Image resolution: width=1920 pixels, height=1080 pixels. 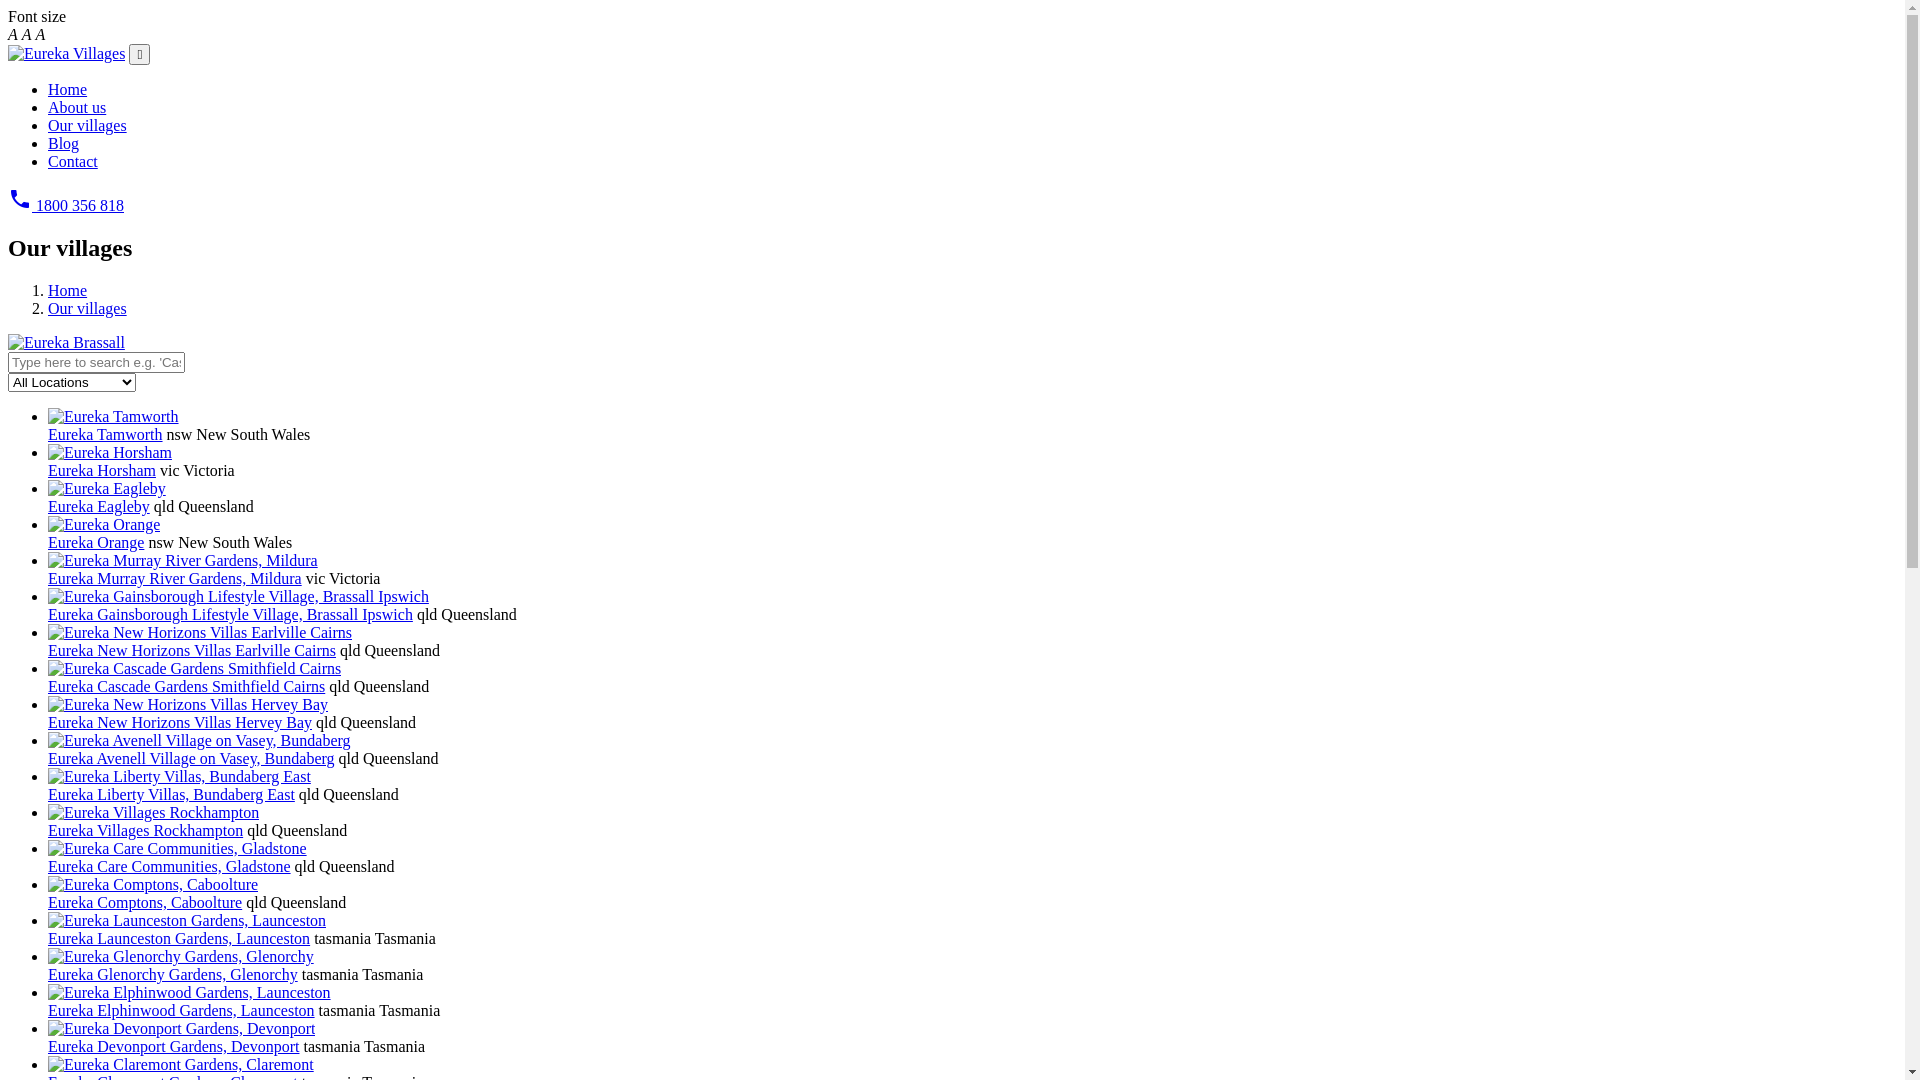 I want to click on Our villages, so click(x=88, y=308).